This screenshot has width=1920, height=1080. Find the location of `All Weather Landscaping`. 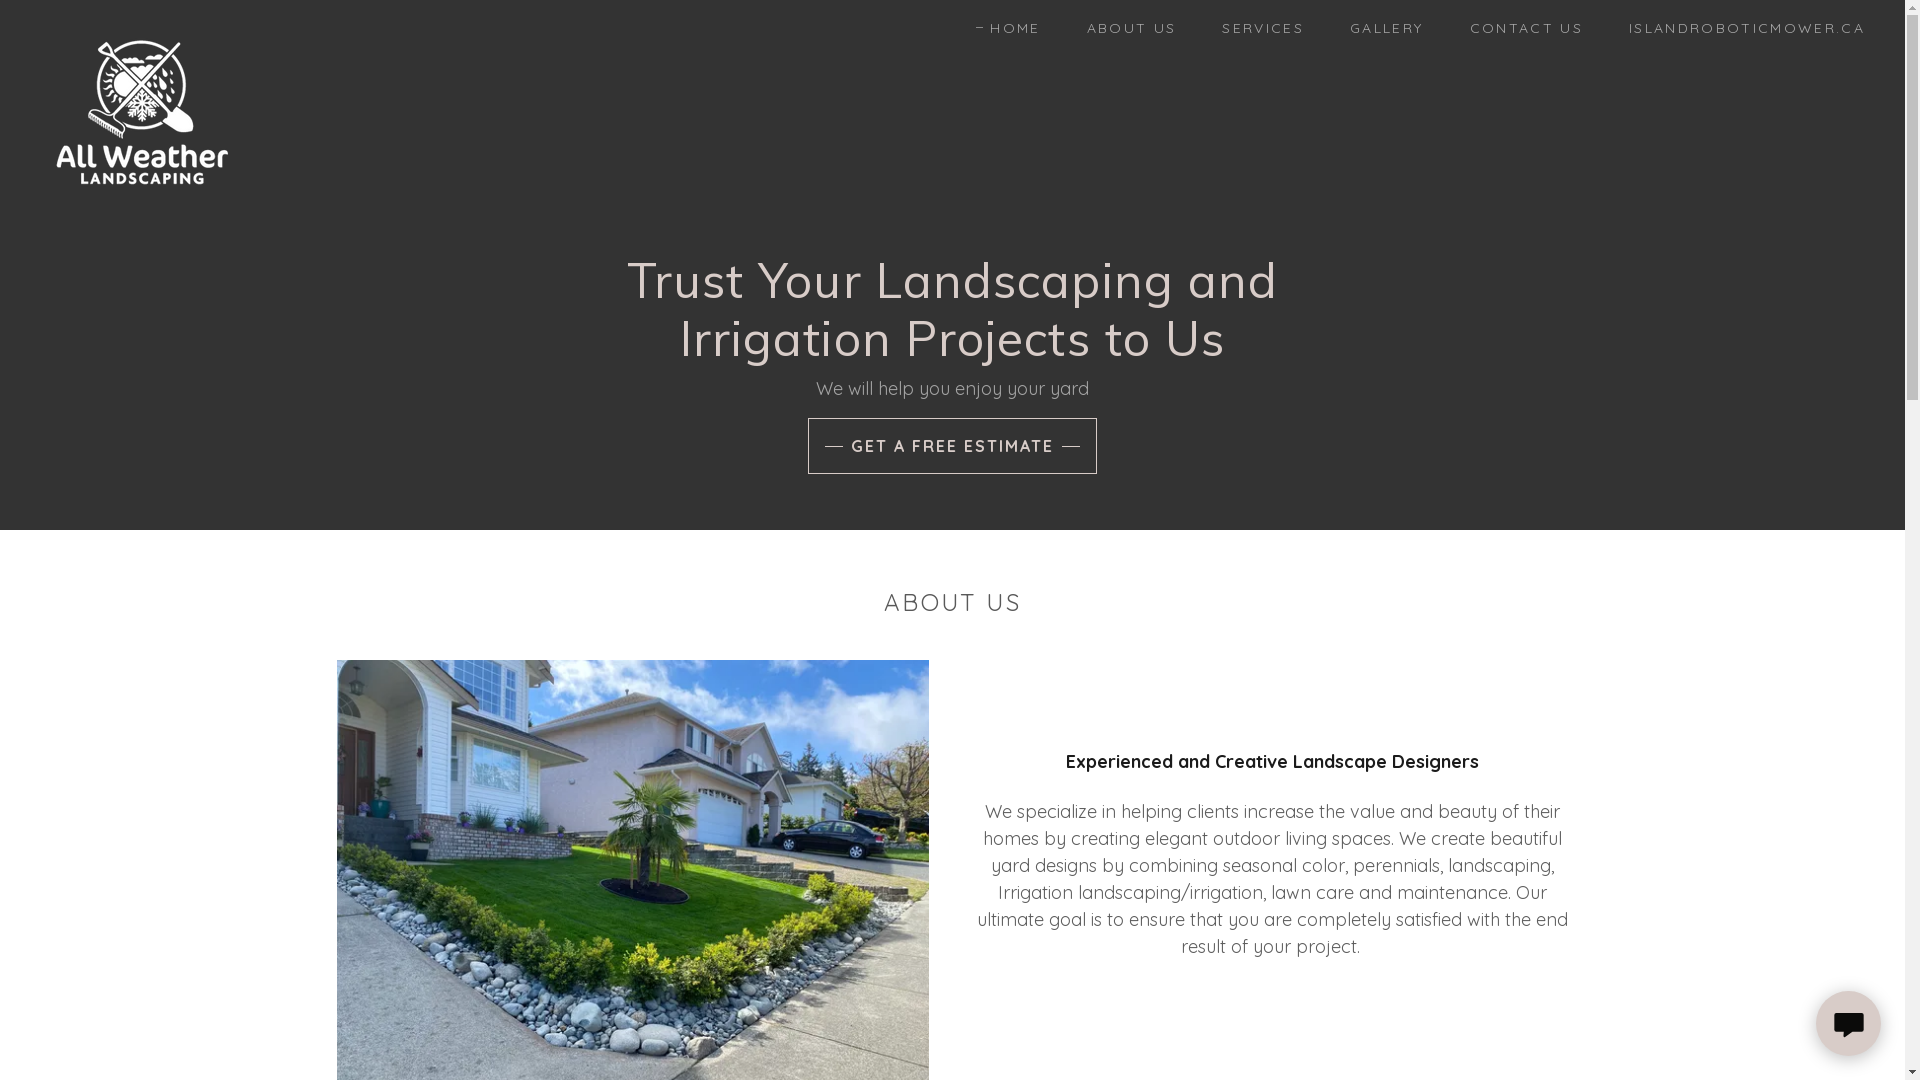

All Weather Landscaping is located at coordinates (140, 24).